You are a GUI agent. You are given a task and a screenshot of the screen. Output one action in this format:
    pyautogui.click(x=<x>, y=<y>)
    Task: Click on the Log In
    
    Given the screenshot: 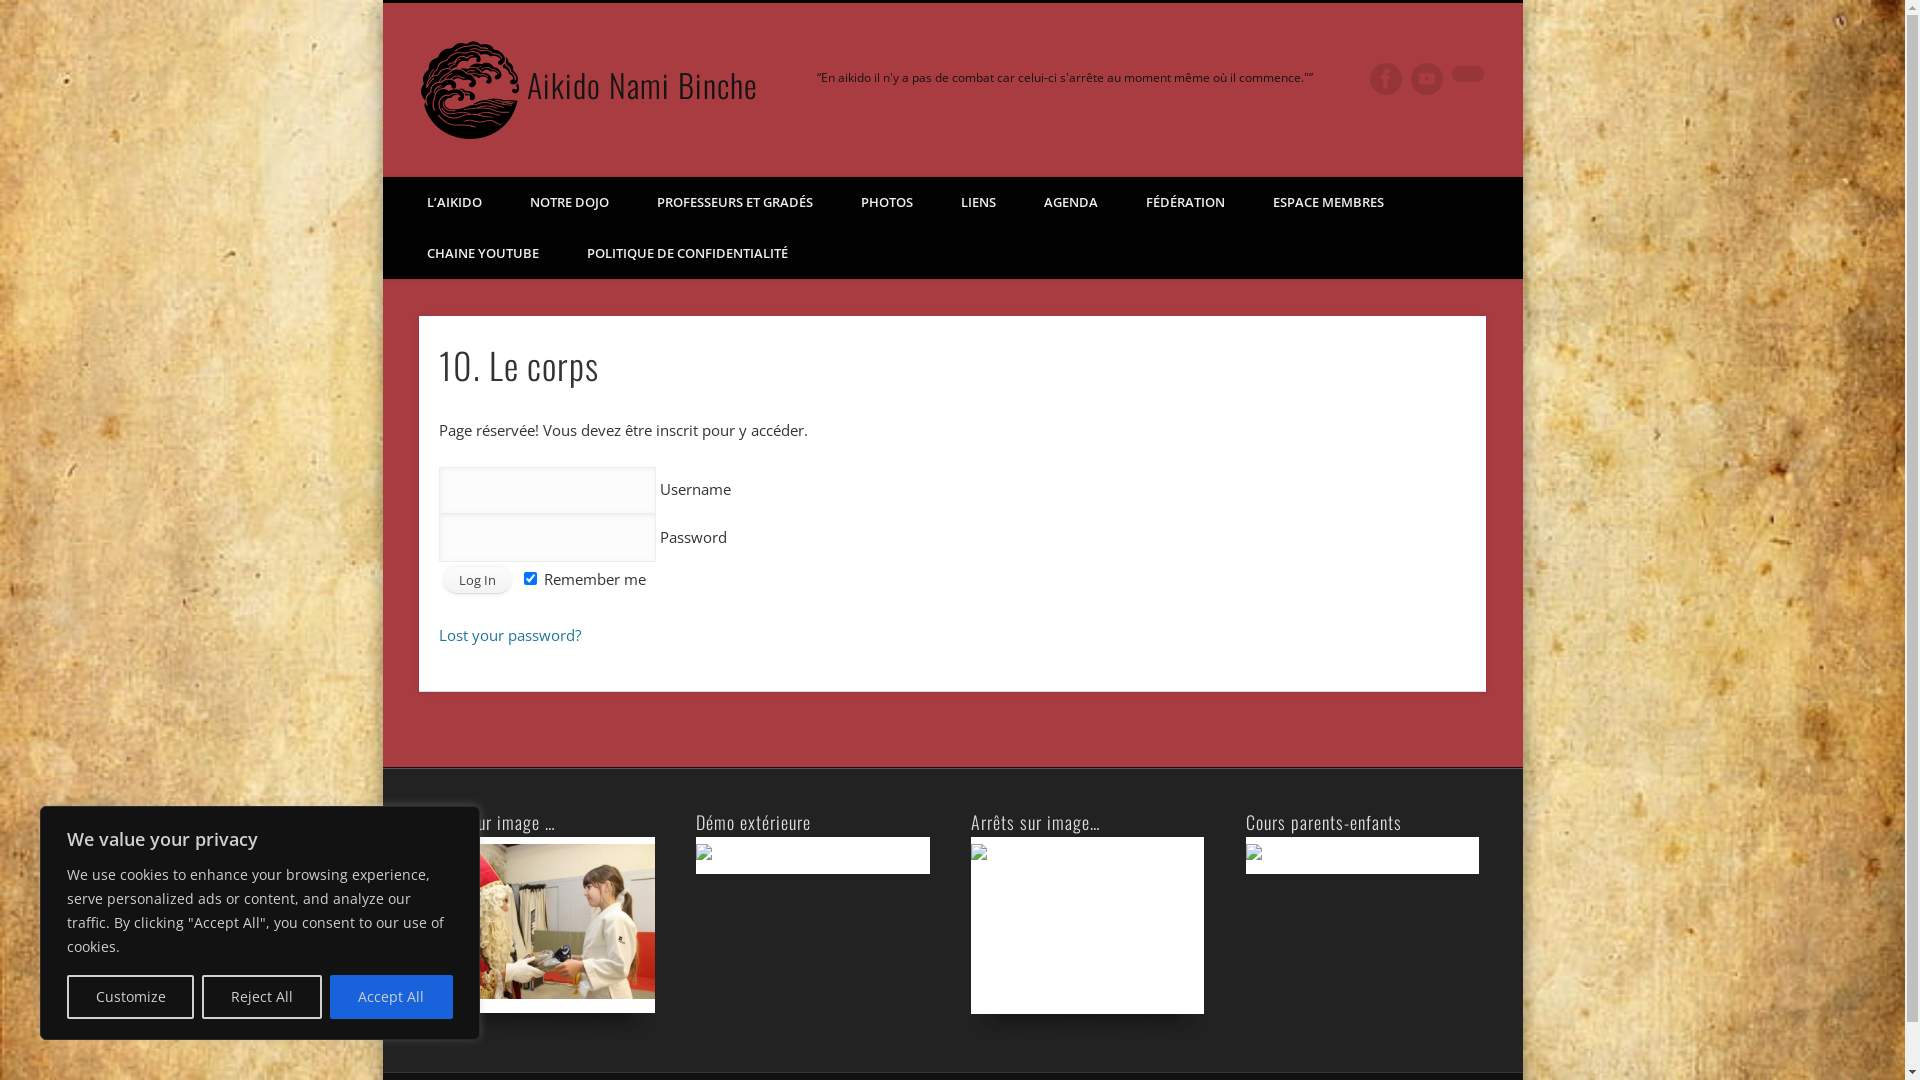 What is the action you would take?
    pyautogui.click(x=478, y=580)
    